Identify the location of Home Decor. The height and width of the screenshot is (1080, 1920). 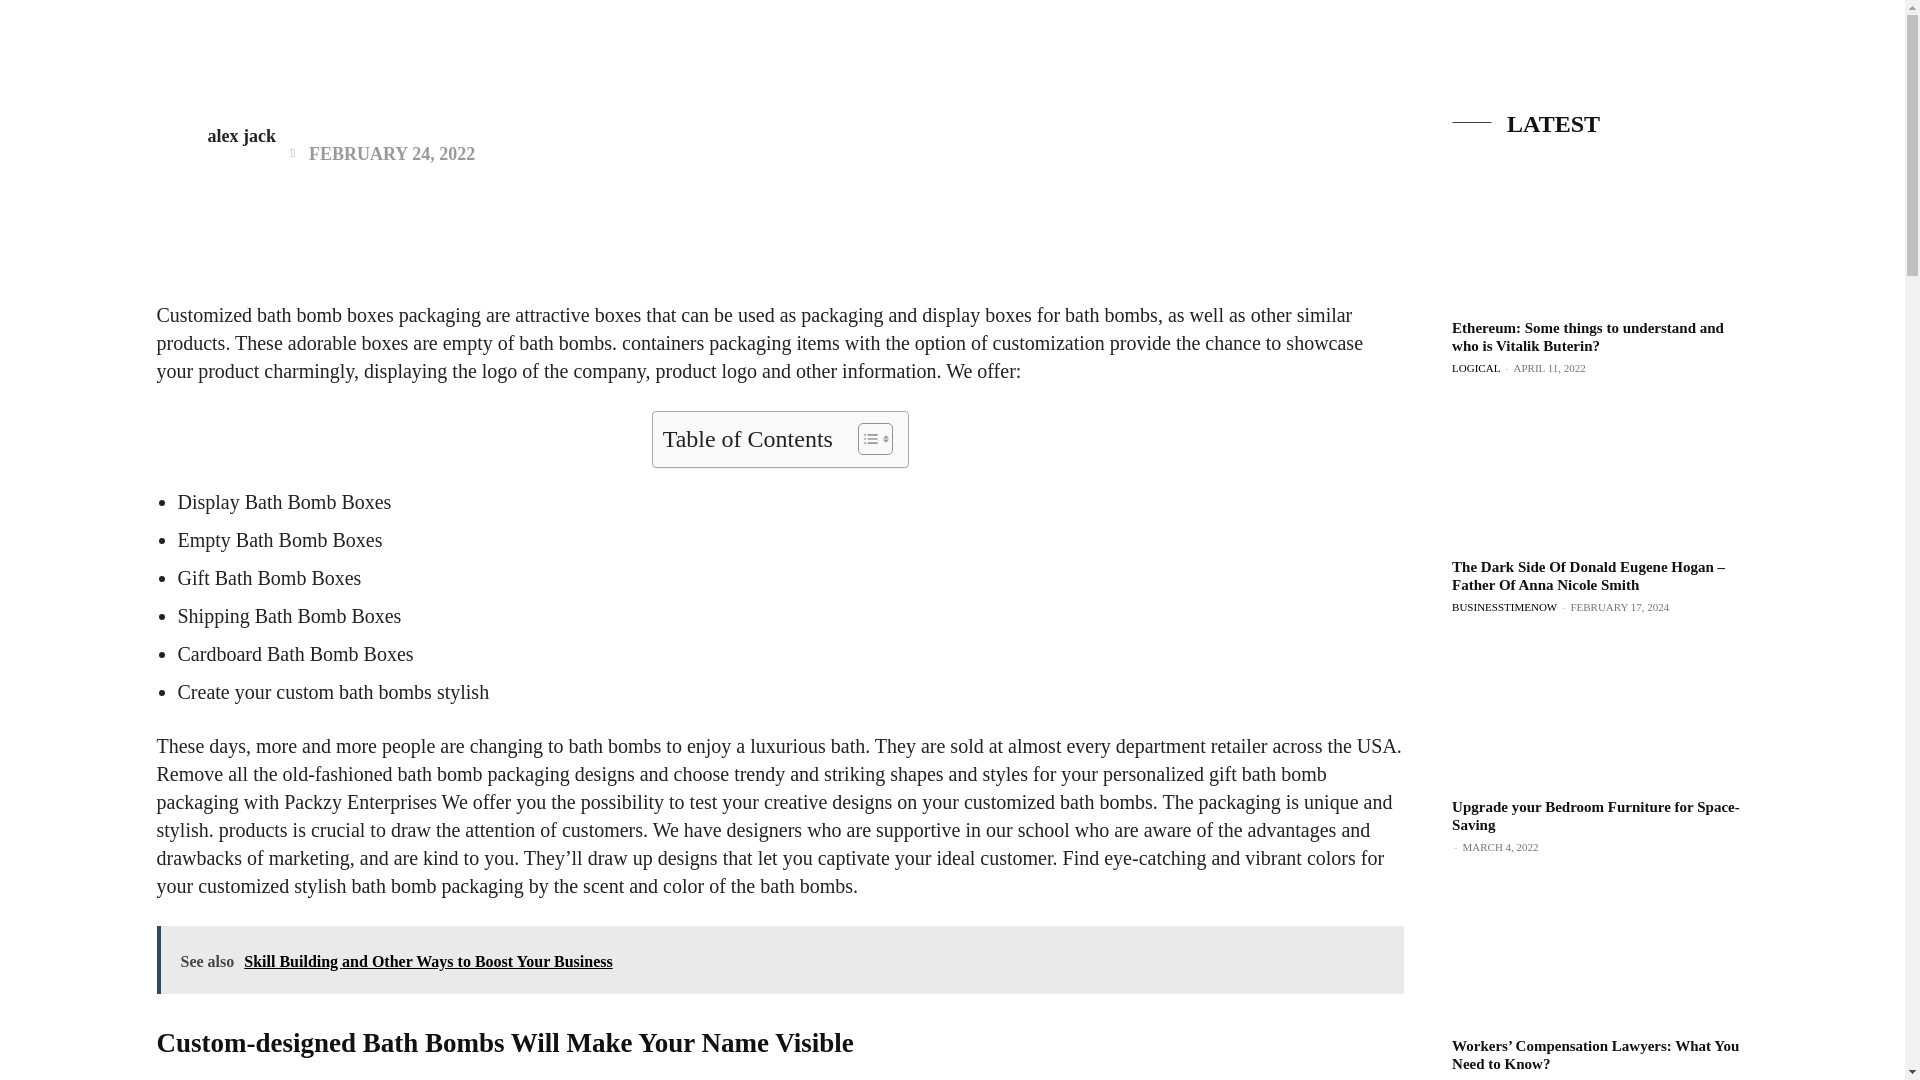
(1640, 54).